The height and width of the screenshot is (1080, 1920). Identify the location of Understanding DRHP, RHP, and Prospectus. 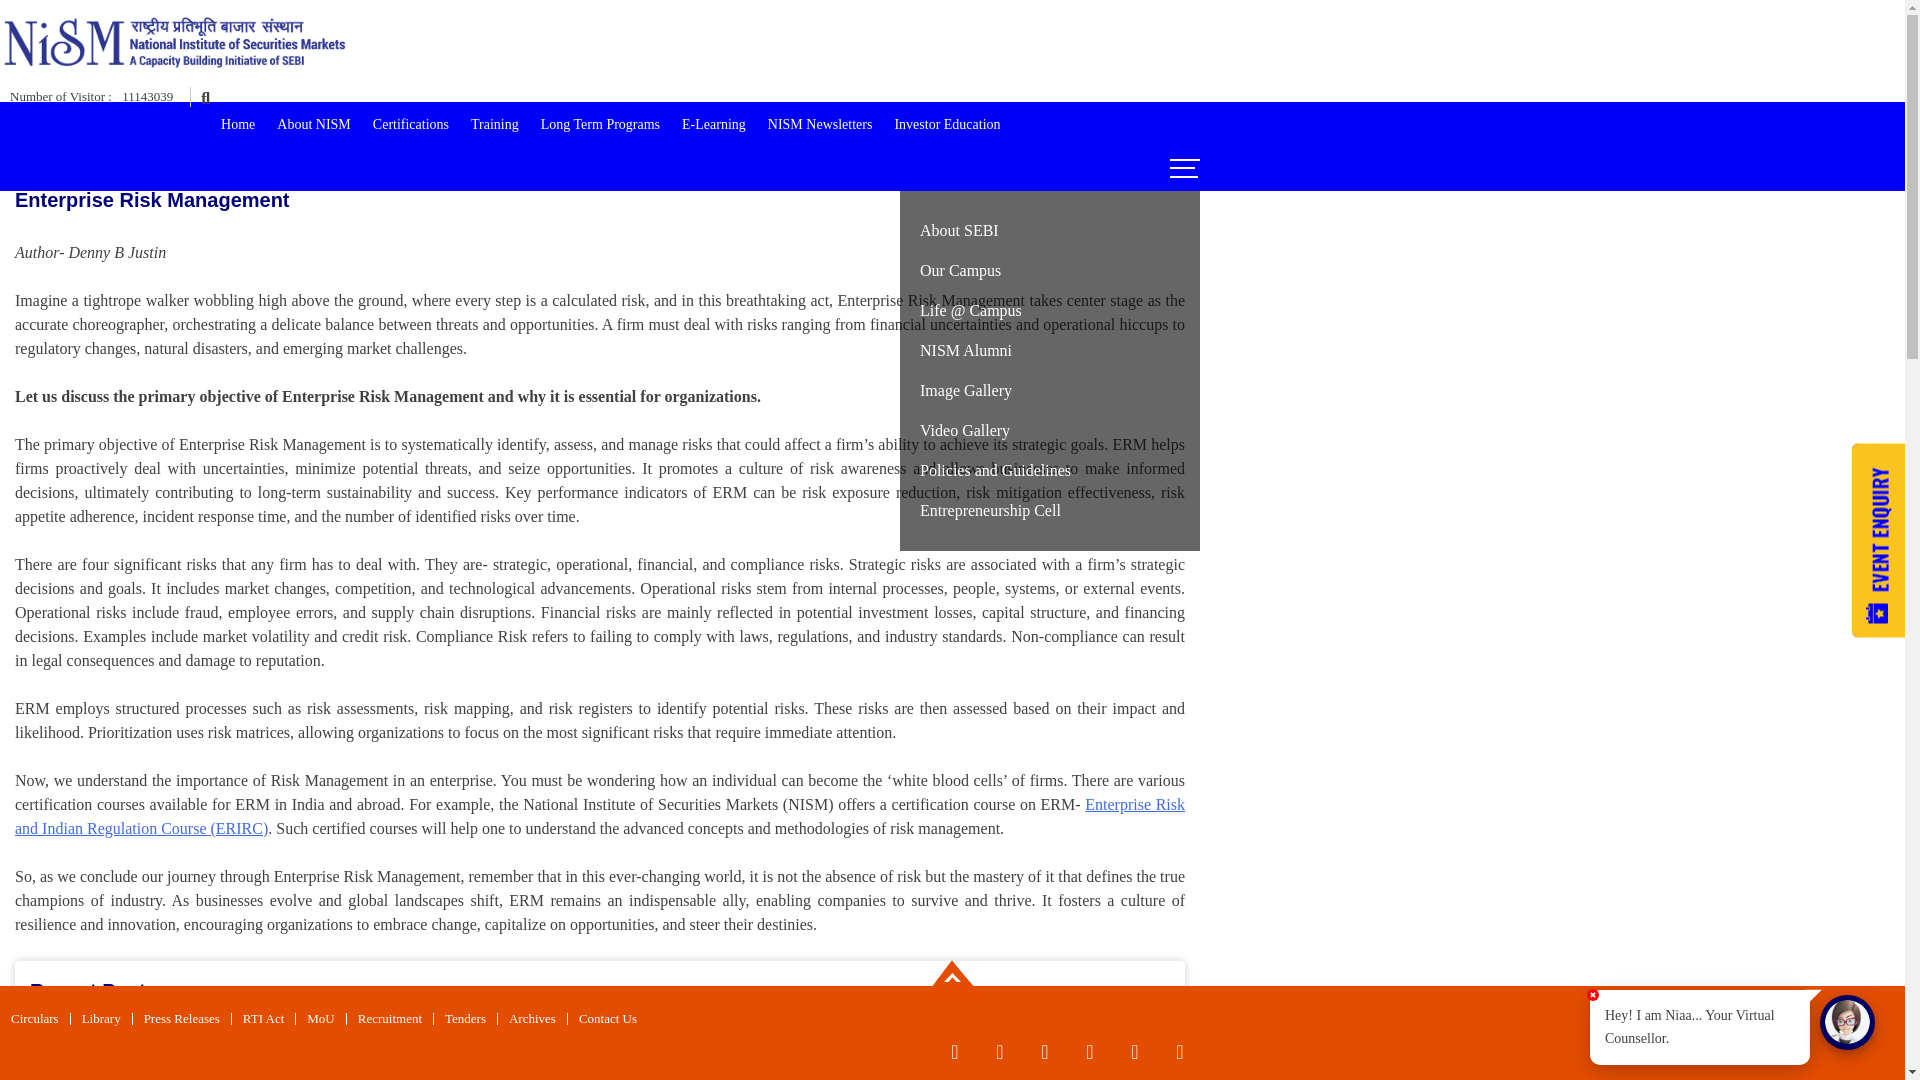
(600, 1041).